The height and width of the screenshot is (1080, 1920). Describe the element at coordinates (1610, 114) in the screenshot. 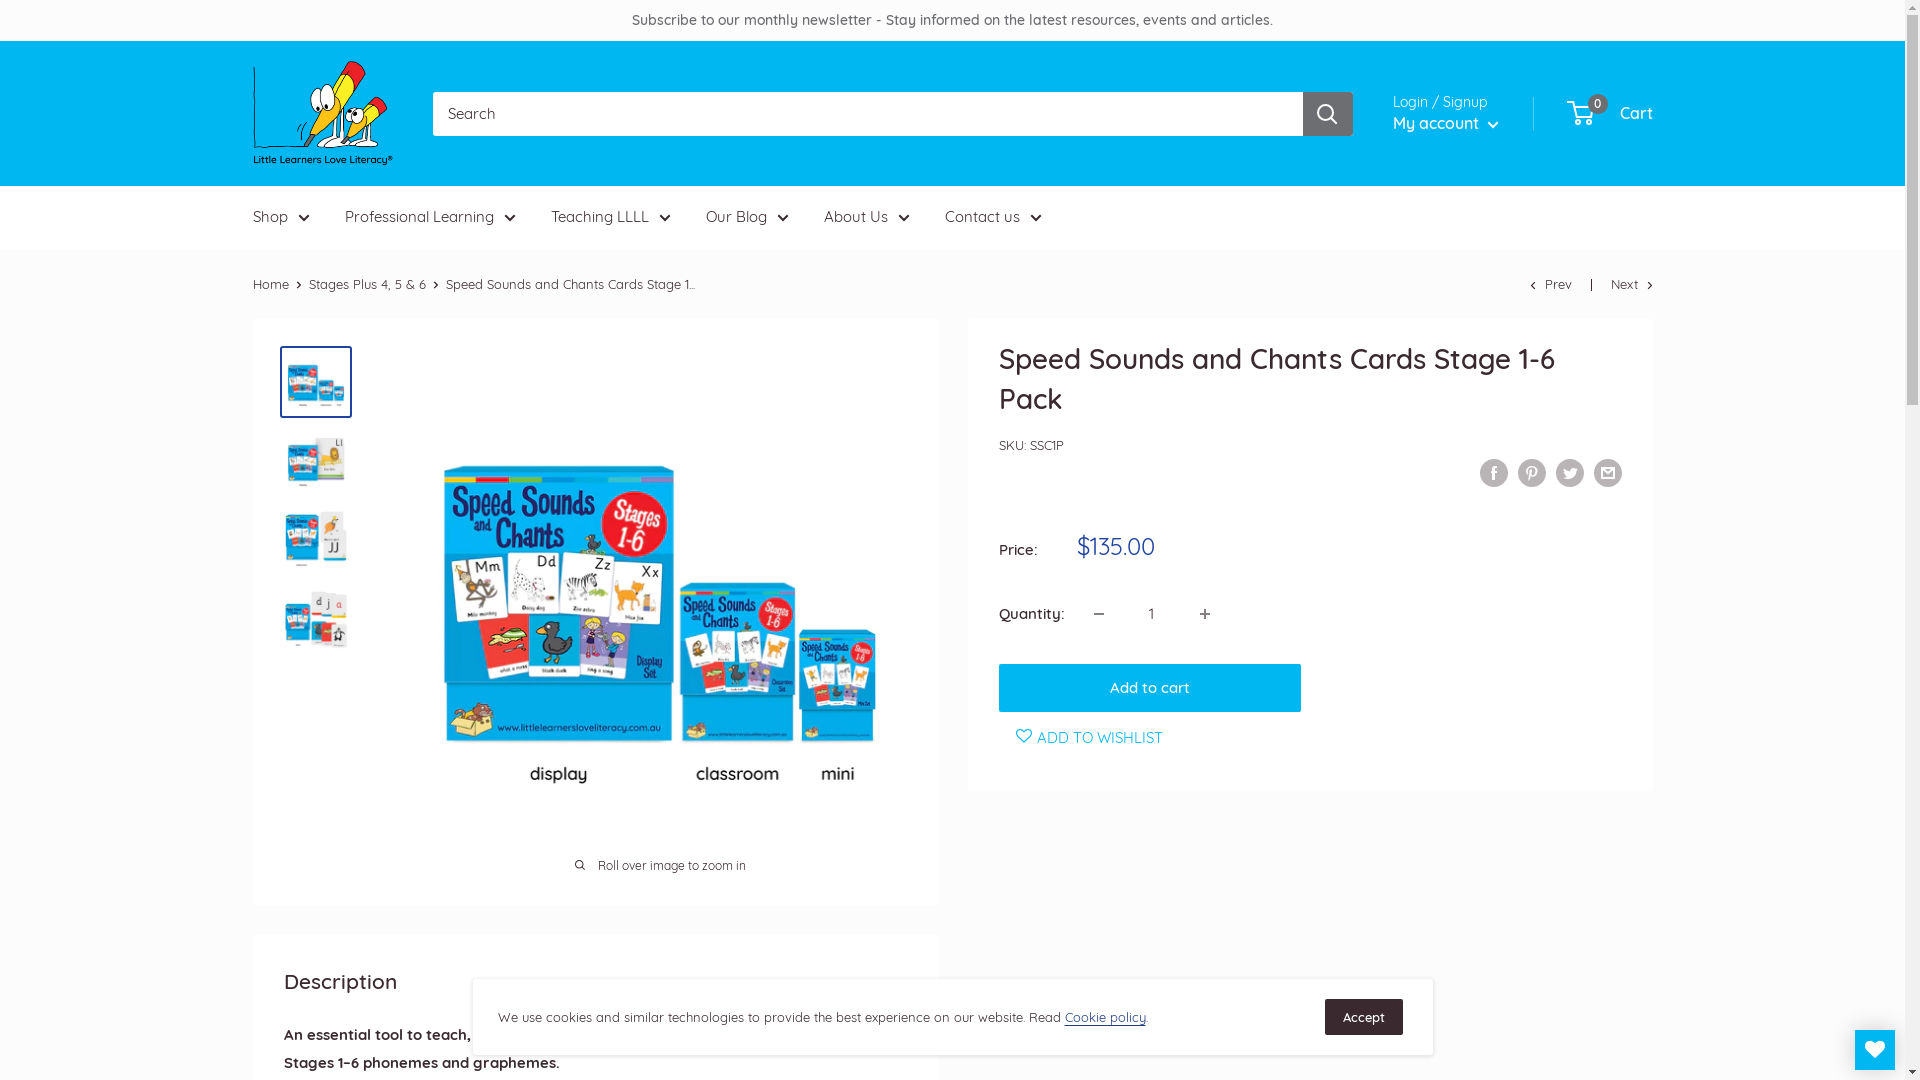

I see `0
Cart` at that location.